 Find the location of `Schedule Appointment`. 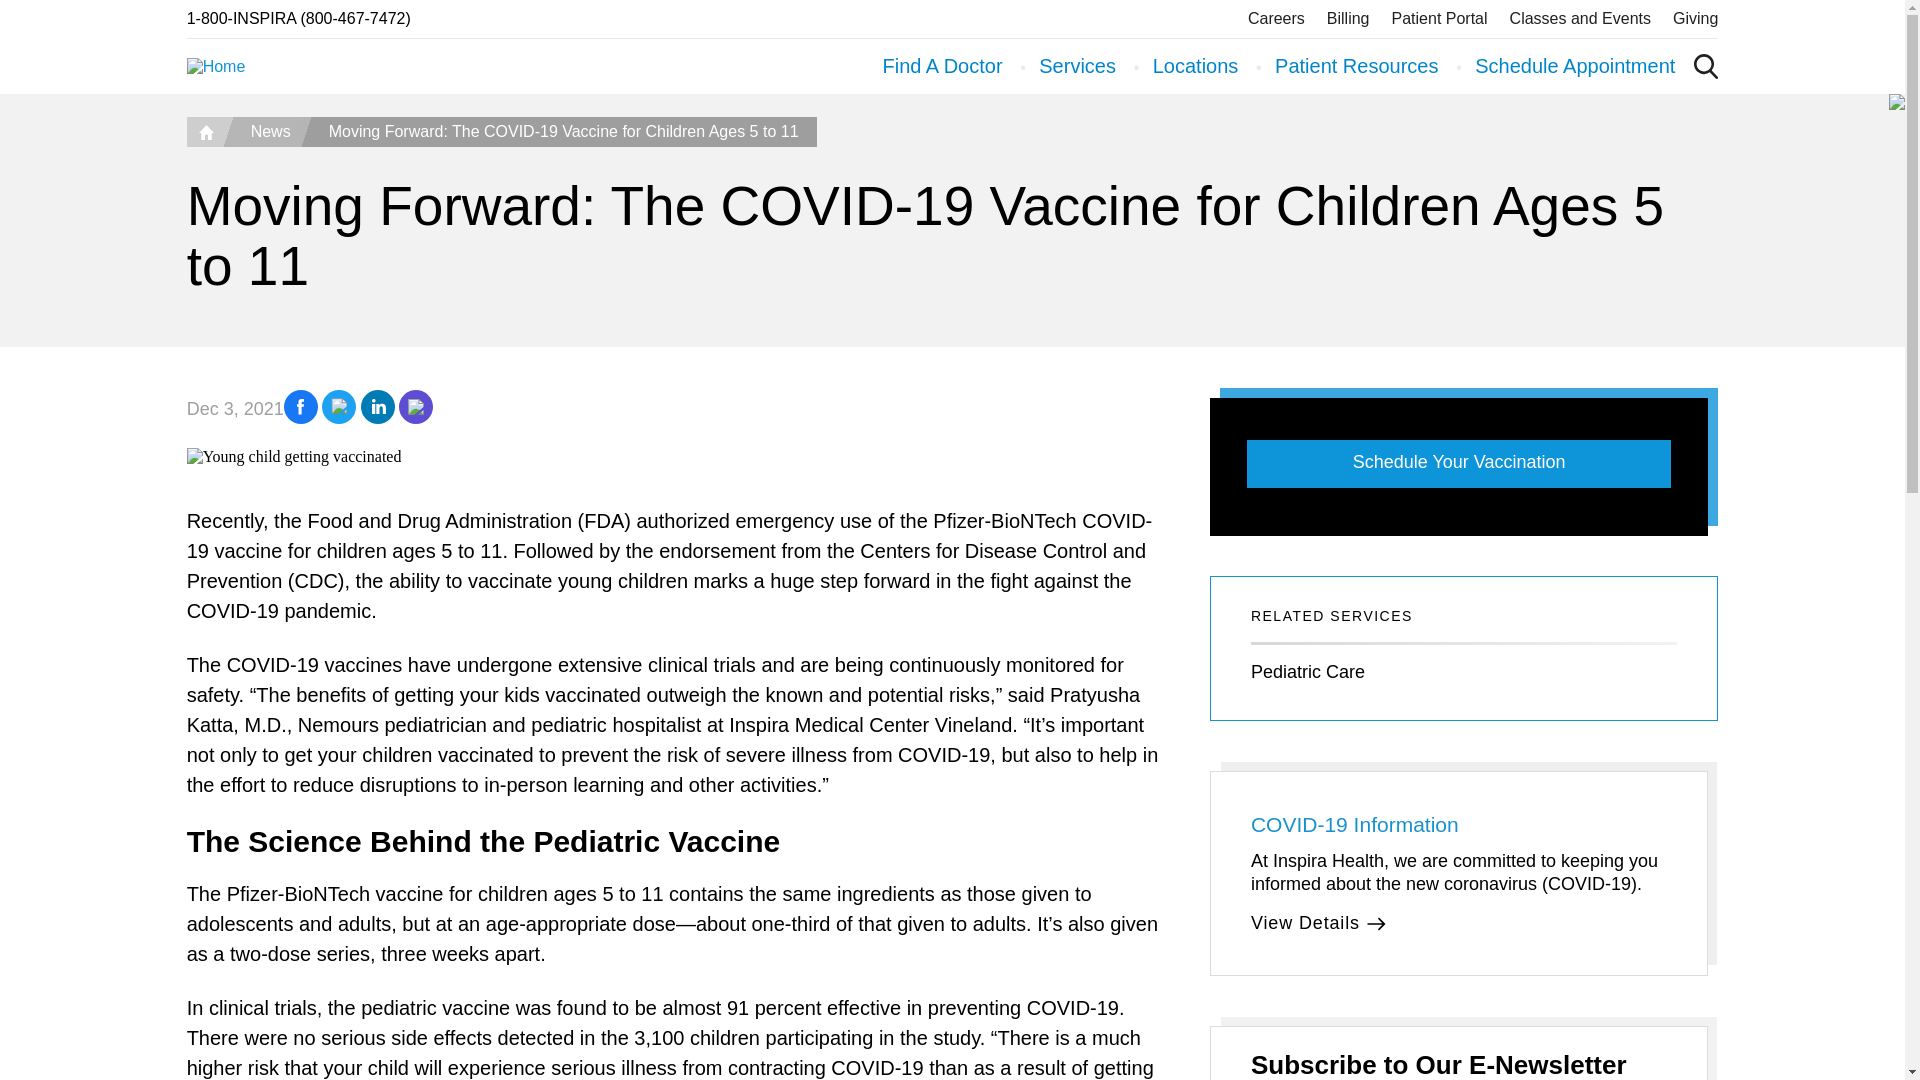

Schedule Appointment is located at coordinates (1574, 66).